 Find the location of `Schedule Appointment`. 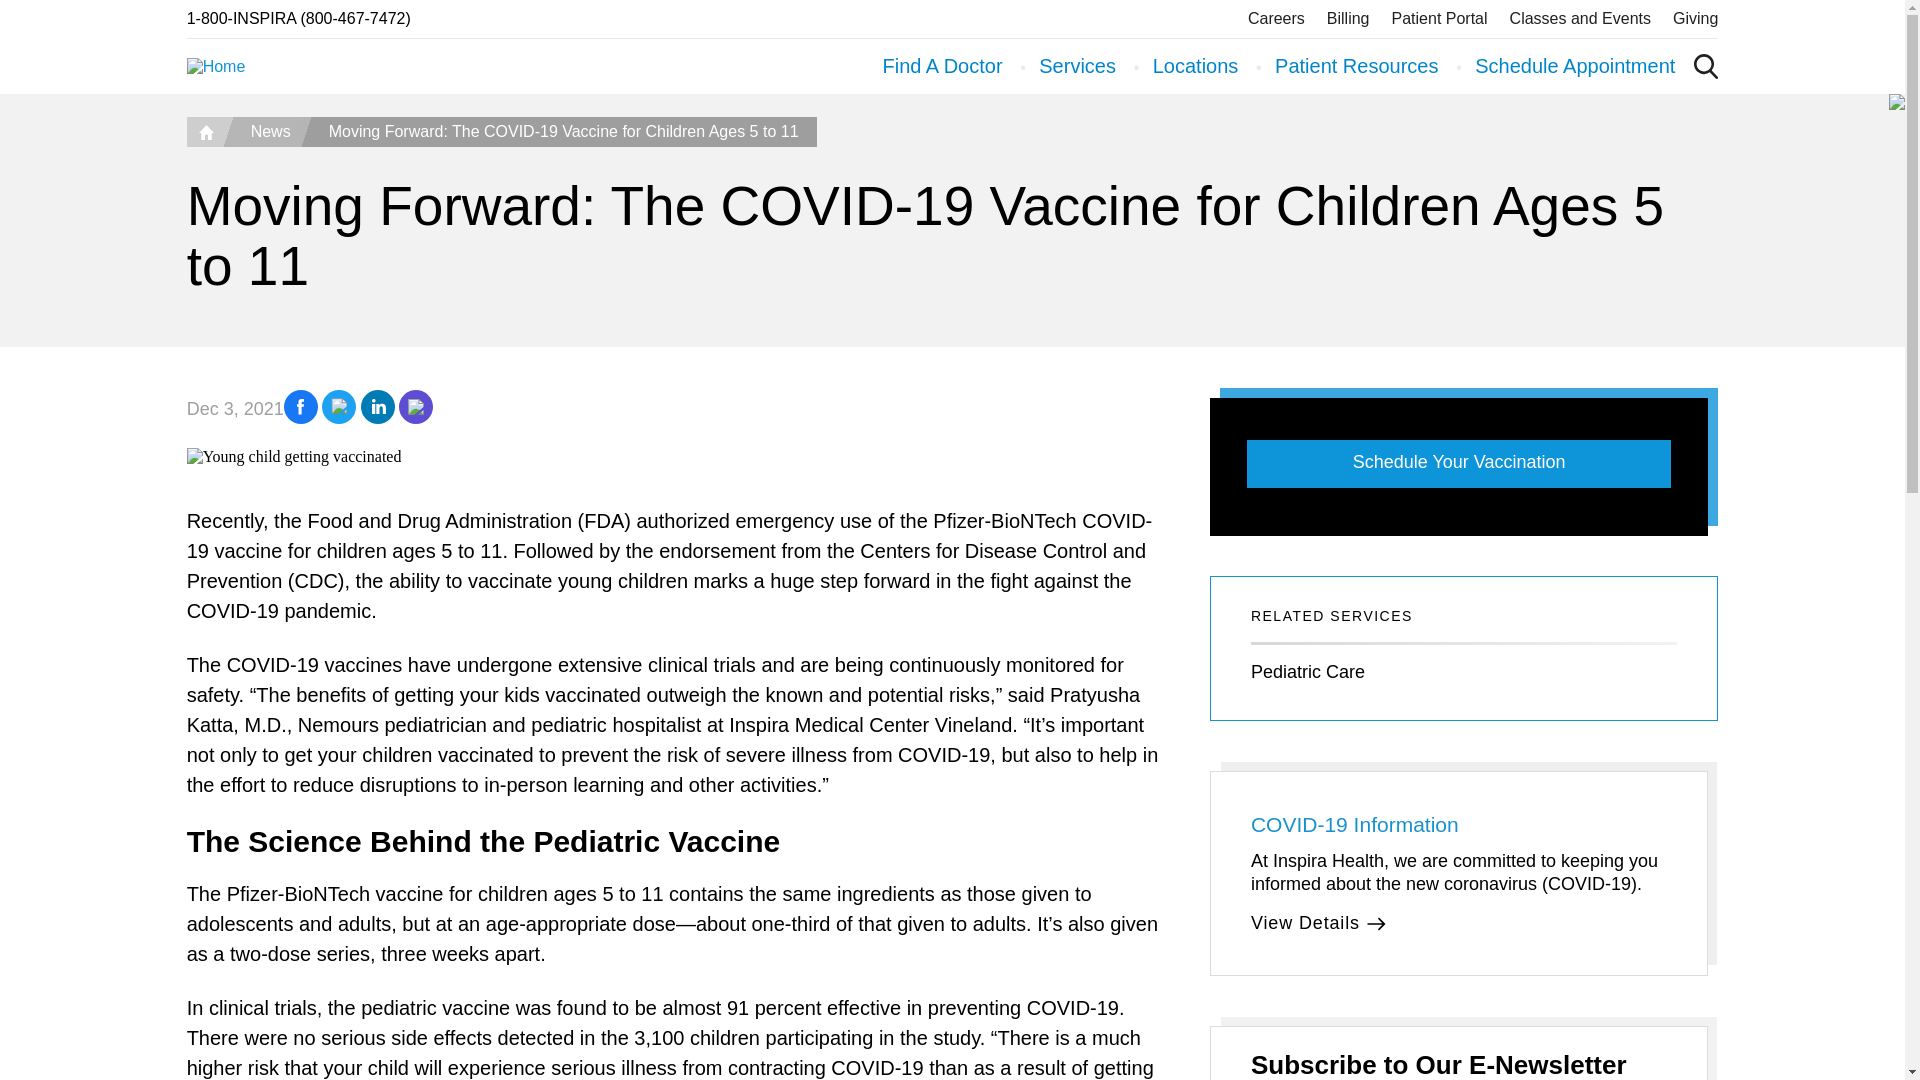

Schedule Appointment is located at coordinates (1574, 66).